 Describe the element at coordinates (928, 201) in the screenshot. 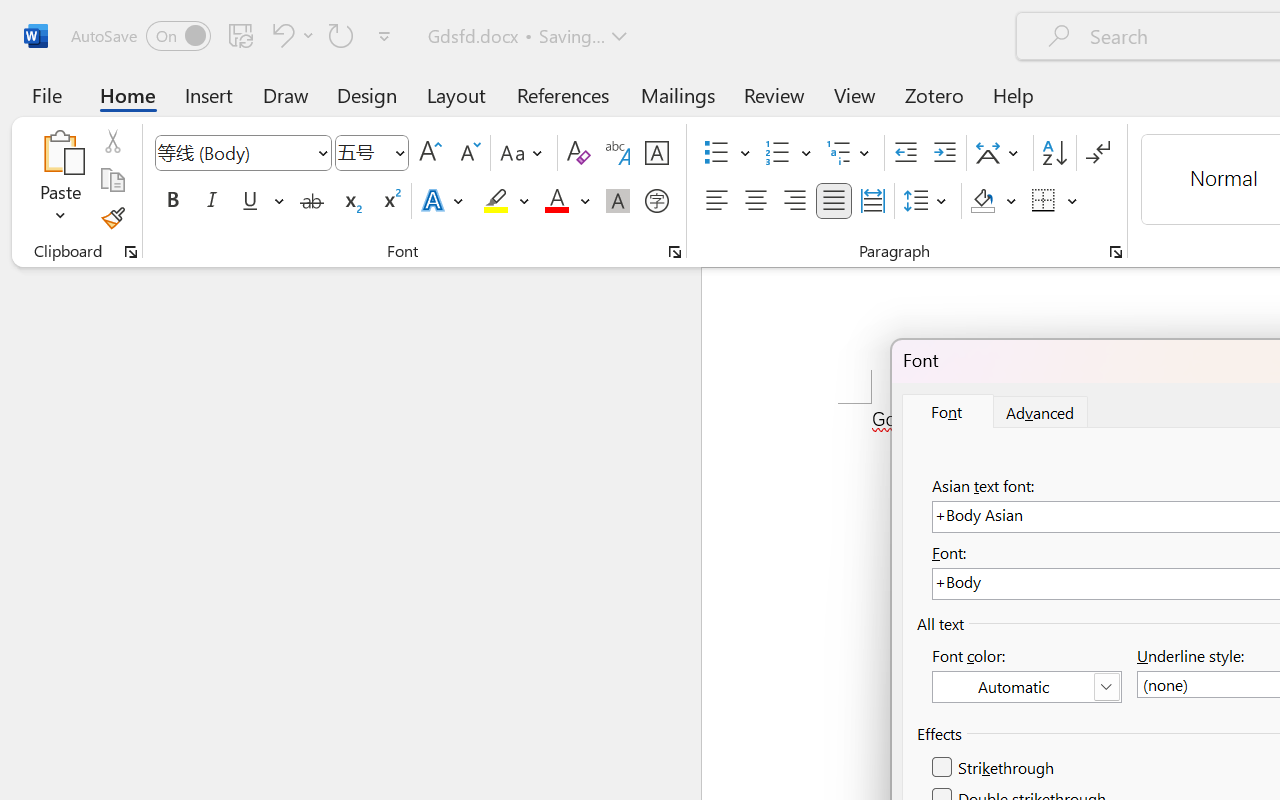

I see `Line and Paragraph Spacing` at that location.